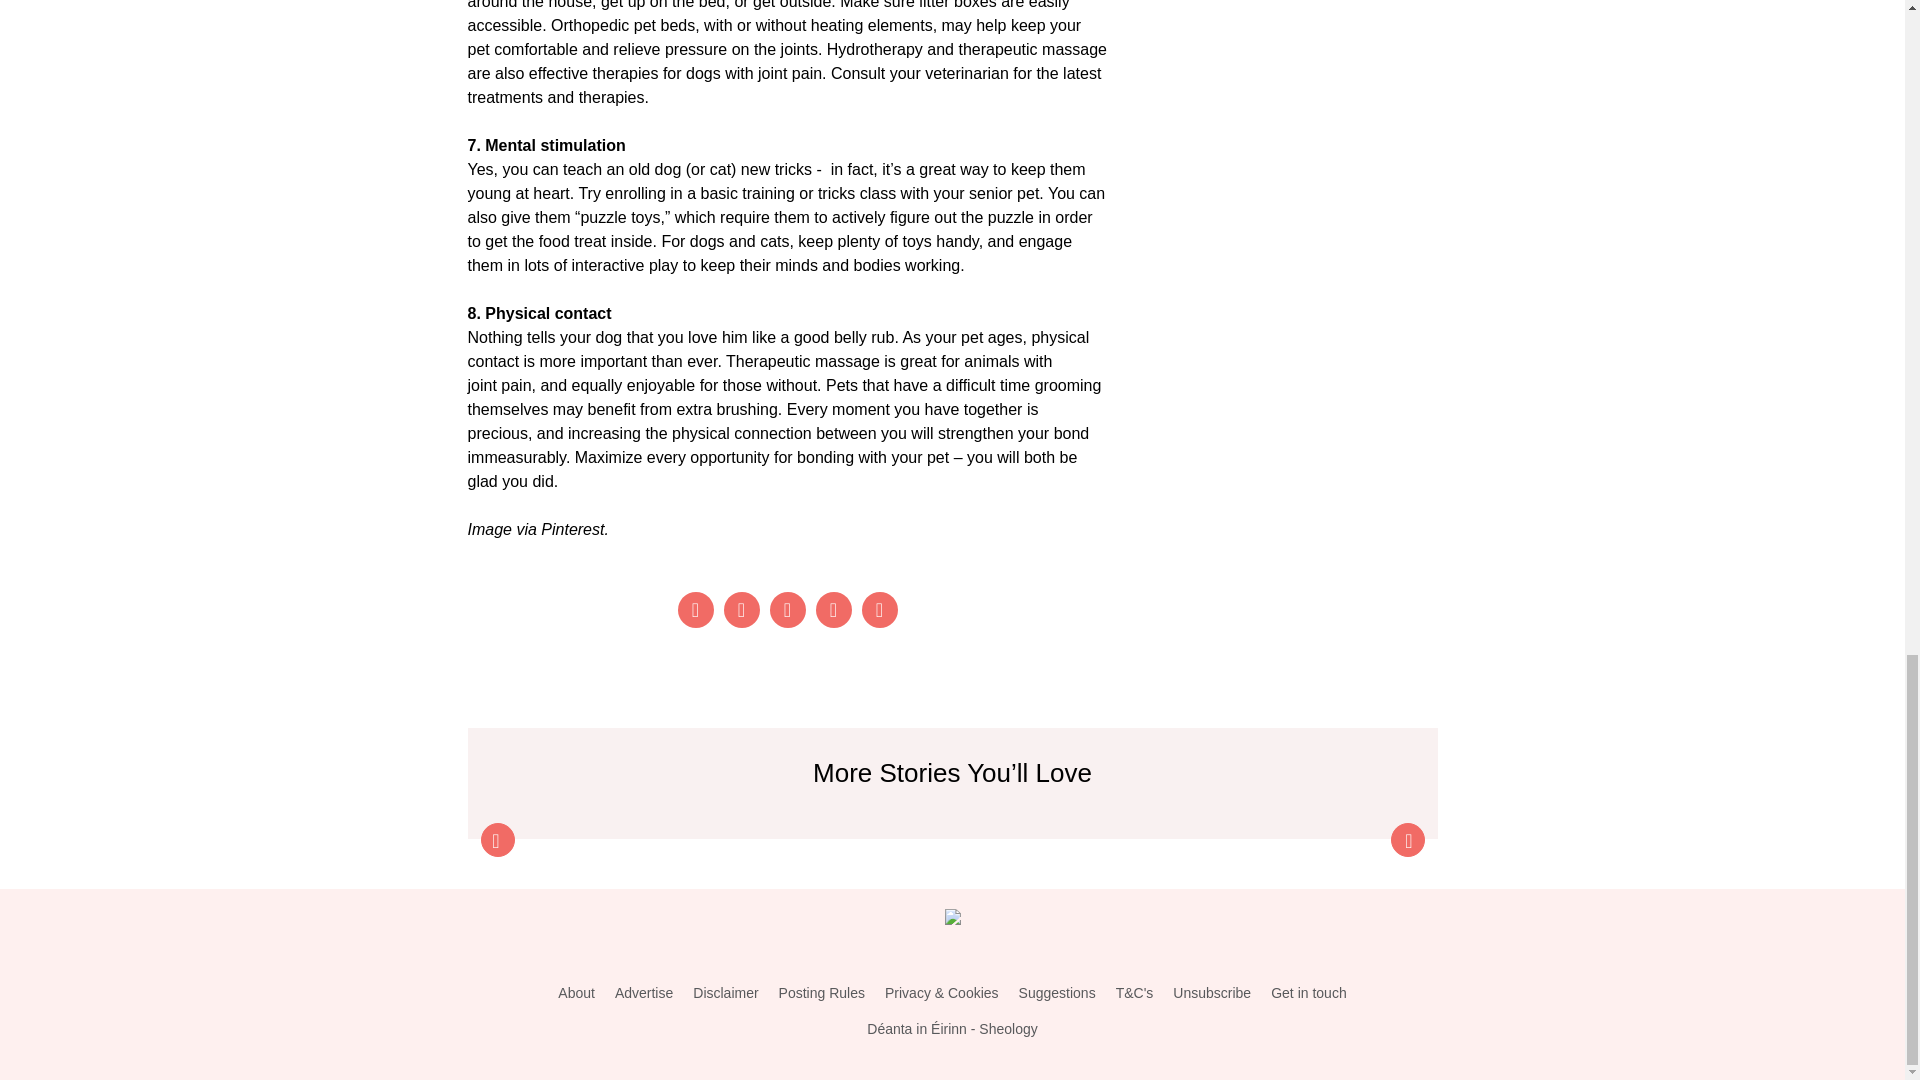 This screenshot has height=1080, width=1920. Describe the element at coordinates (726, 993) in the screenshot. I see `Disclaimer` at that location.